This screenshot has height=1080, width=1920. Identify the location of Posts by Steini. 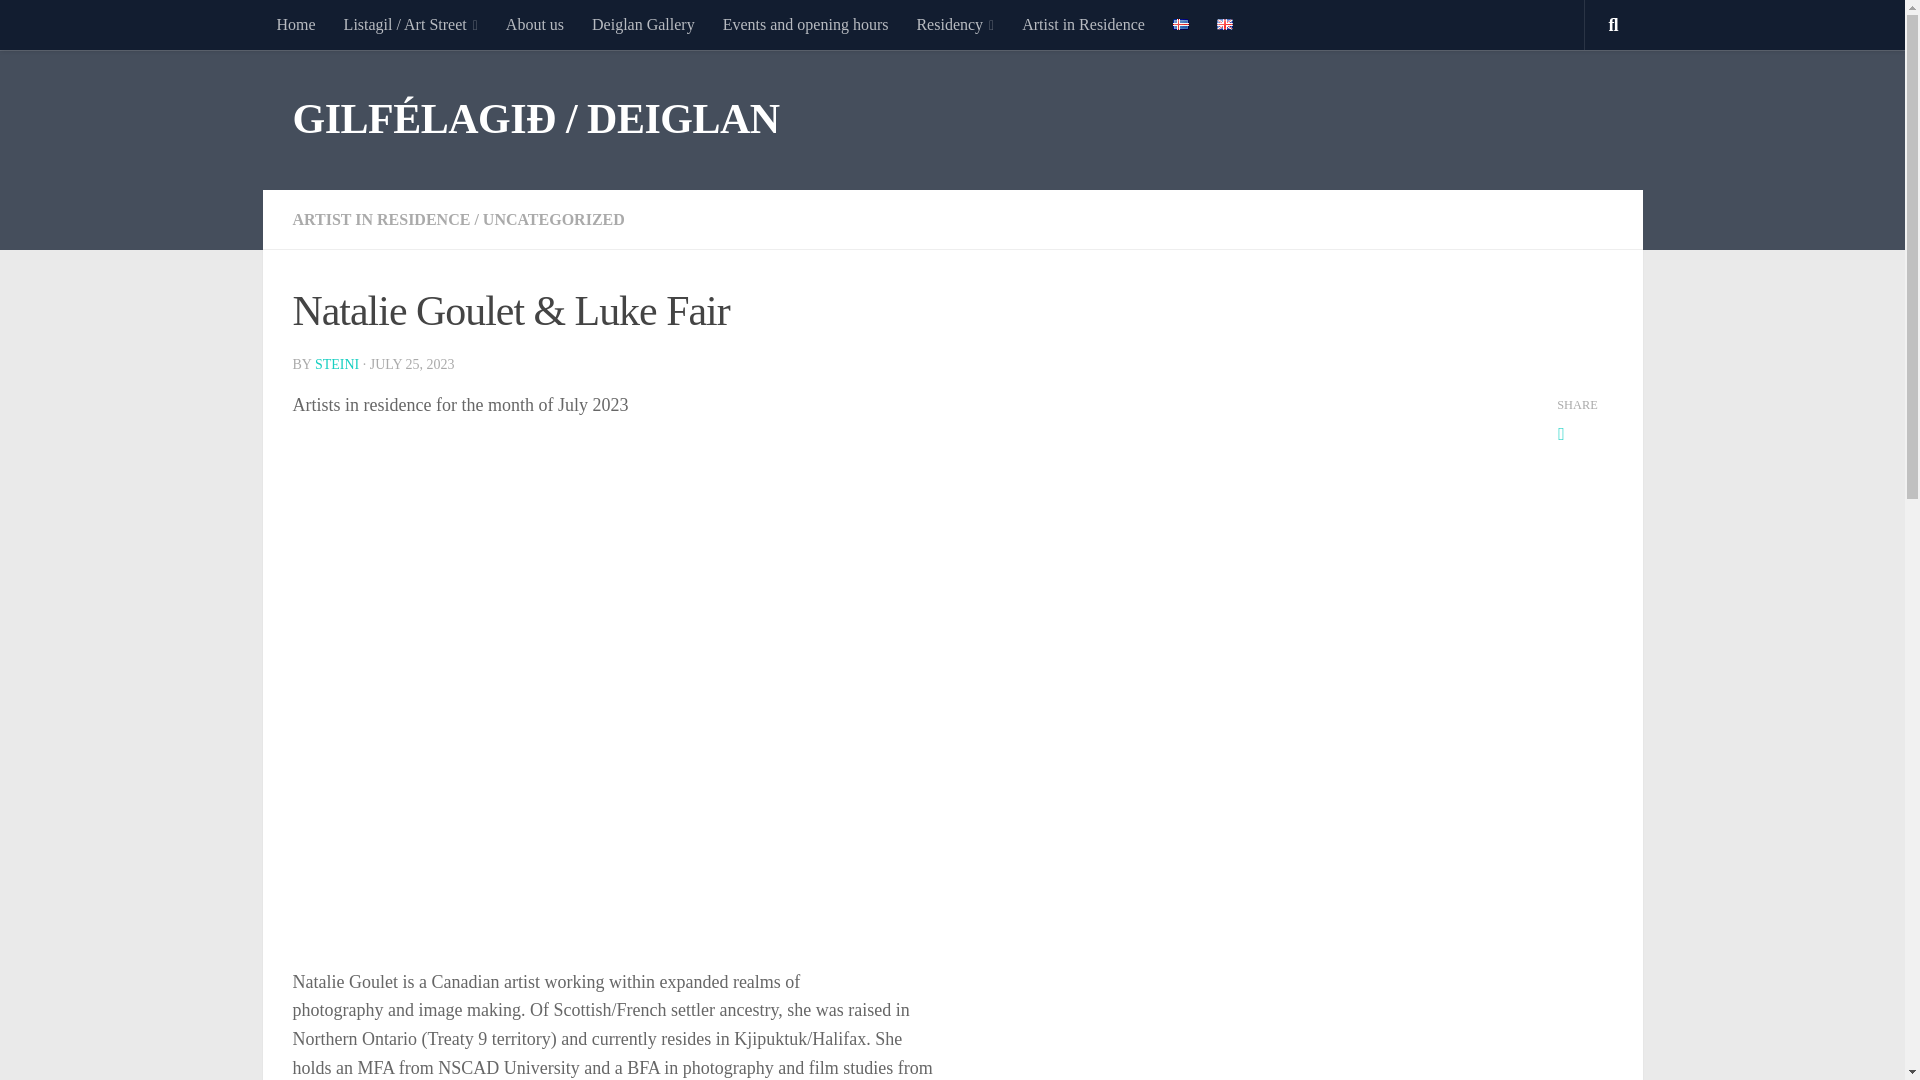
(336, 364).